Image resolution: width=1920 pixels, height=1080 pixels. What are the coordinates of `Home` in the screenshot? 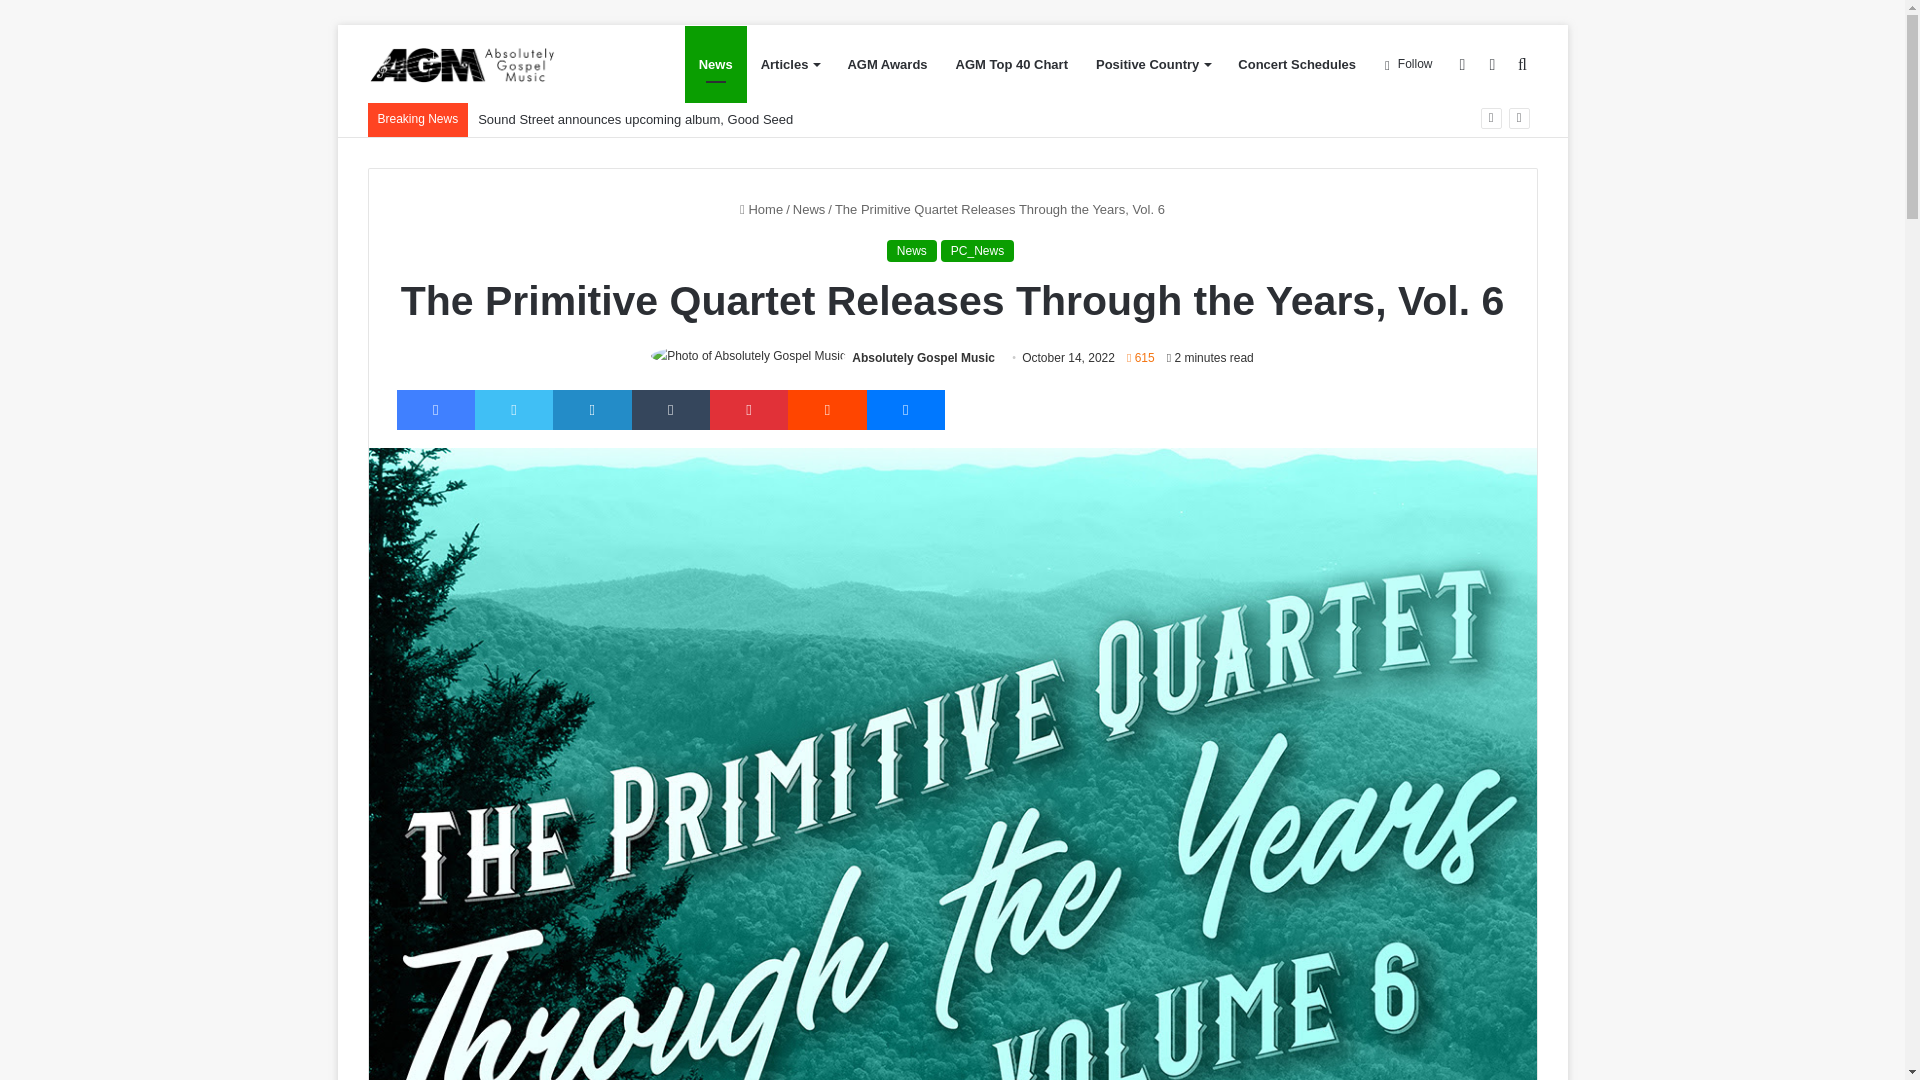 It's located at (761, 209).